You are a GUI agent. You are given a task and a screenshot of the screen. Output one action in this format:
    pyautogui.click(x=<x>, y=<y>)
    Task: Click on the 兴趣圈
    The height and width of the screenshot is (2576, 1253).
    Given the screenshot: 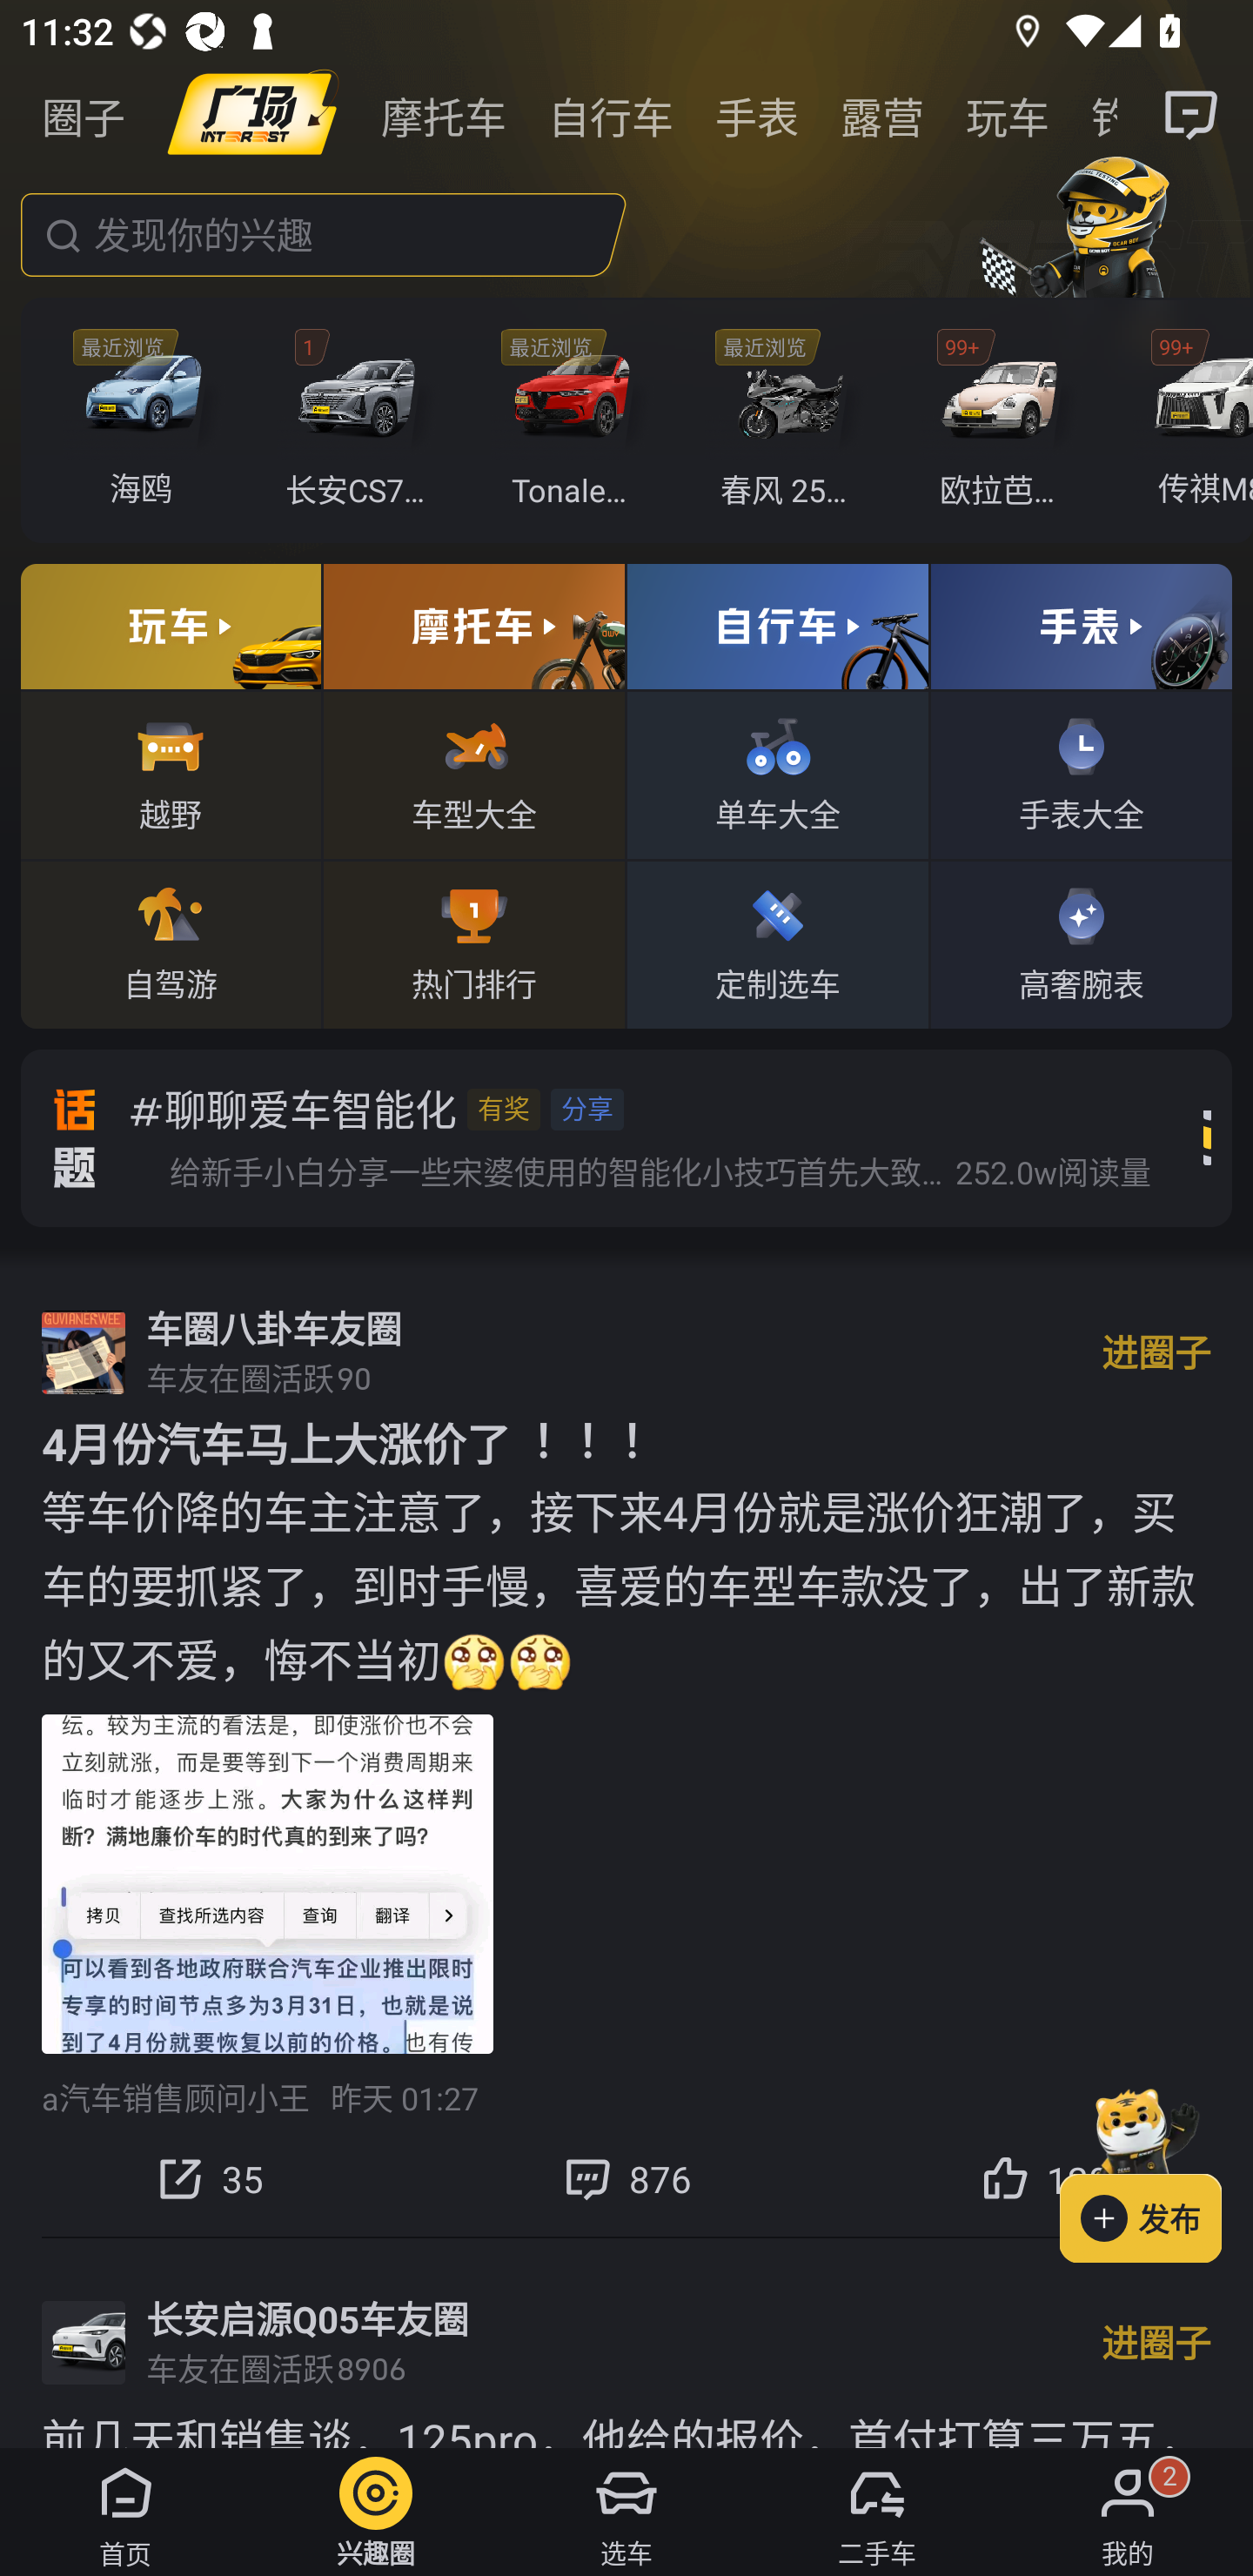 What is the action you would take?
    pyautogui.click(x=376, y=2512)
    